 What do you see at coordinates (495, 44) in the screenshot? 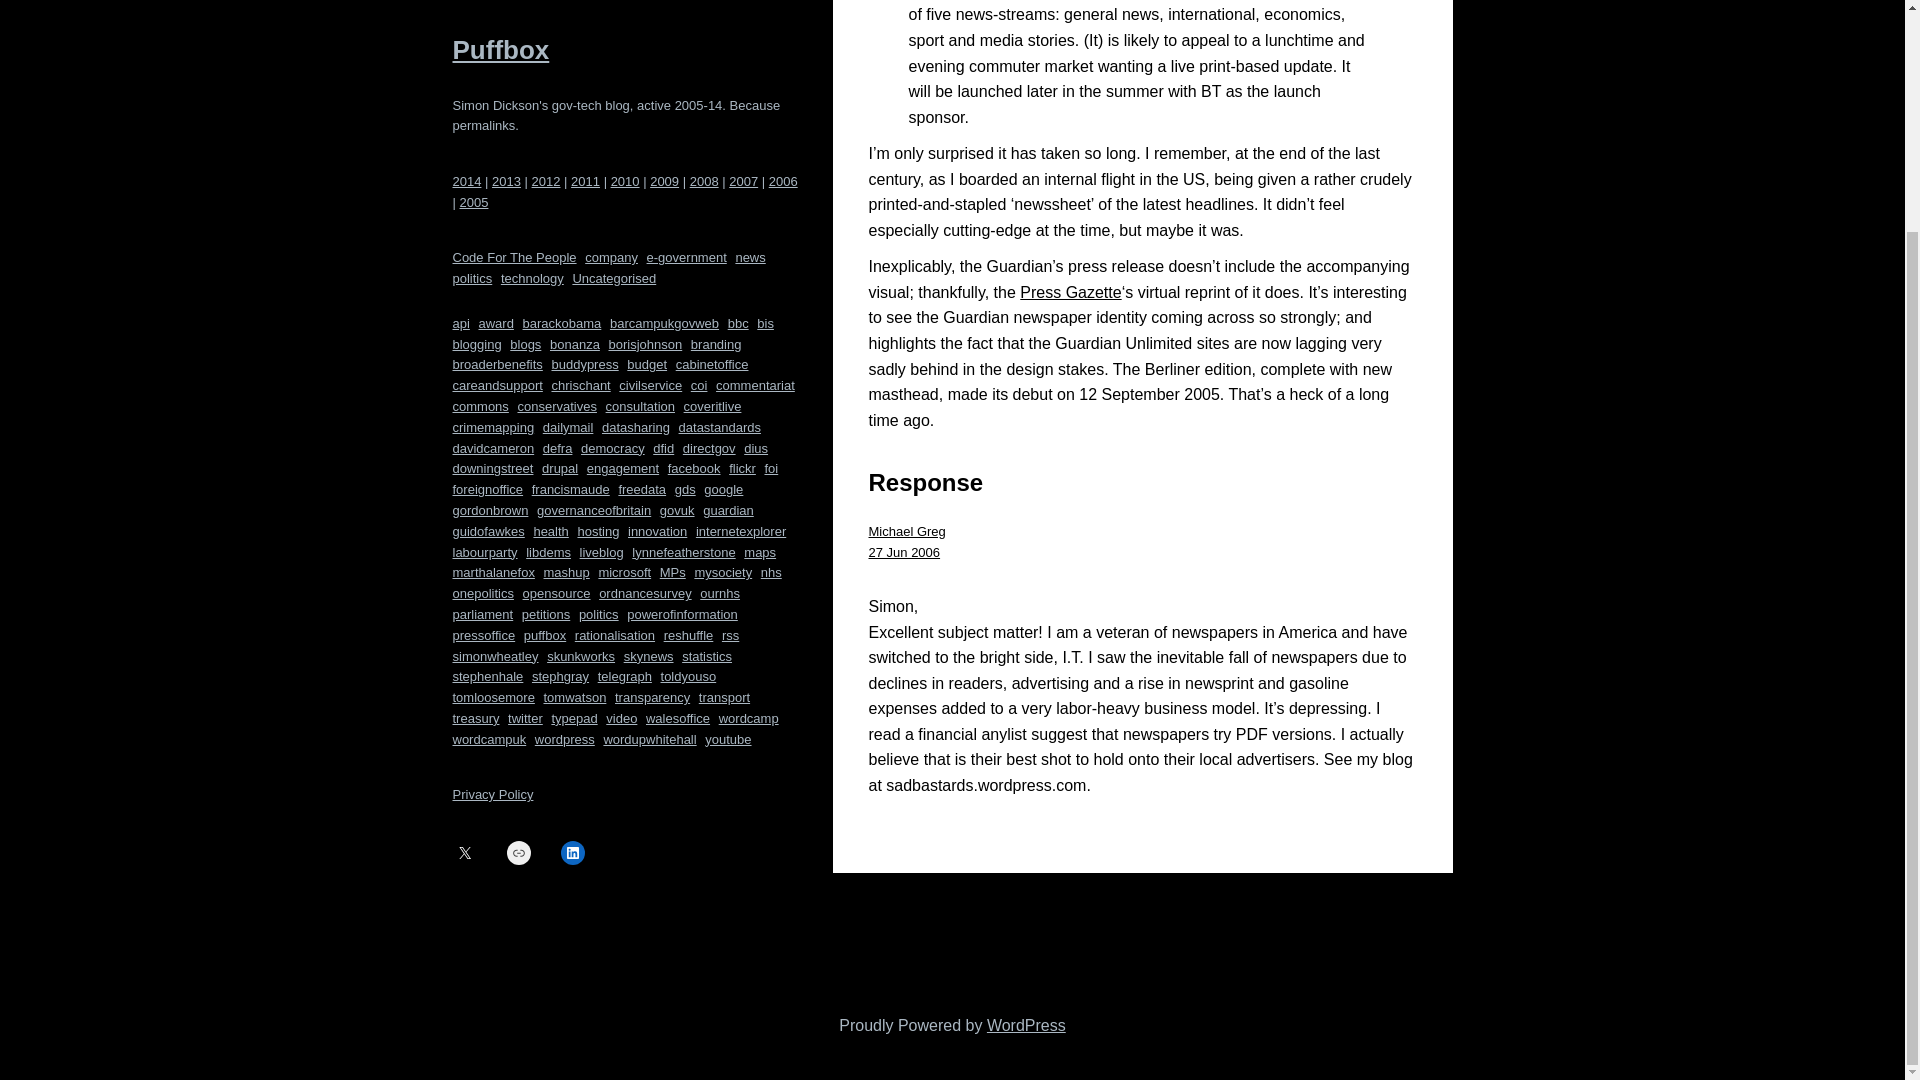
I see `award` at bounding box center [495, 44].